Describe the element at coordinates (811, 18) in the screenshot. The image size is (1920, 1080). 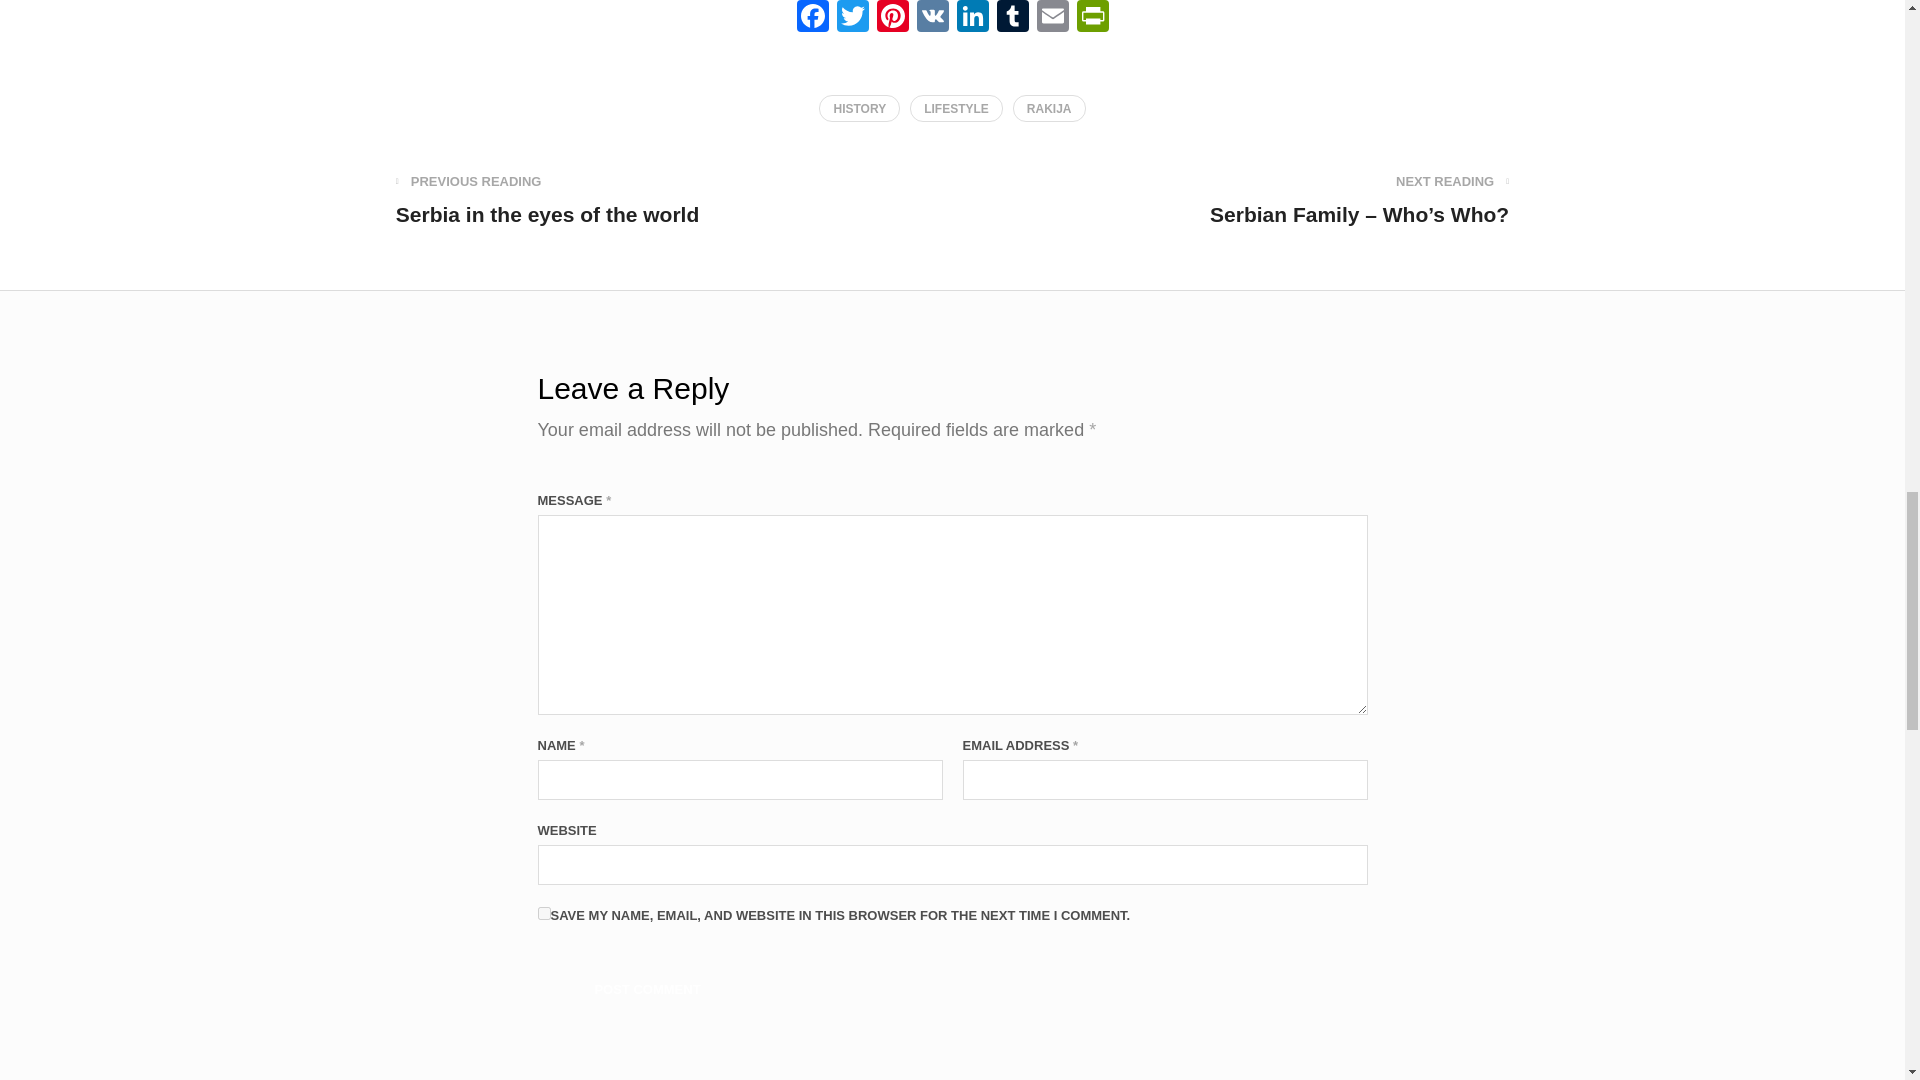
I see `Facebook` at that location.